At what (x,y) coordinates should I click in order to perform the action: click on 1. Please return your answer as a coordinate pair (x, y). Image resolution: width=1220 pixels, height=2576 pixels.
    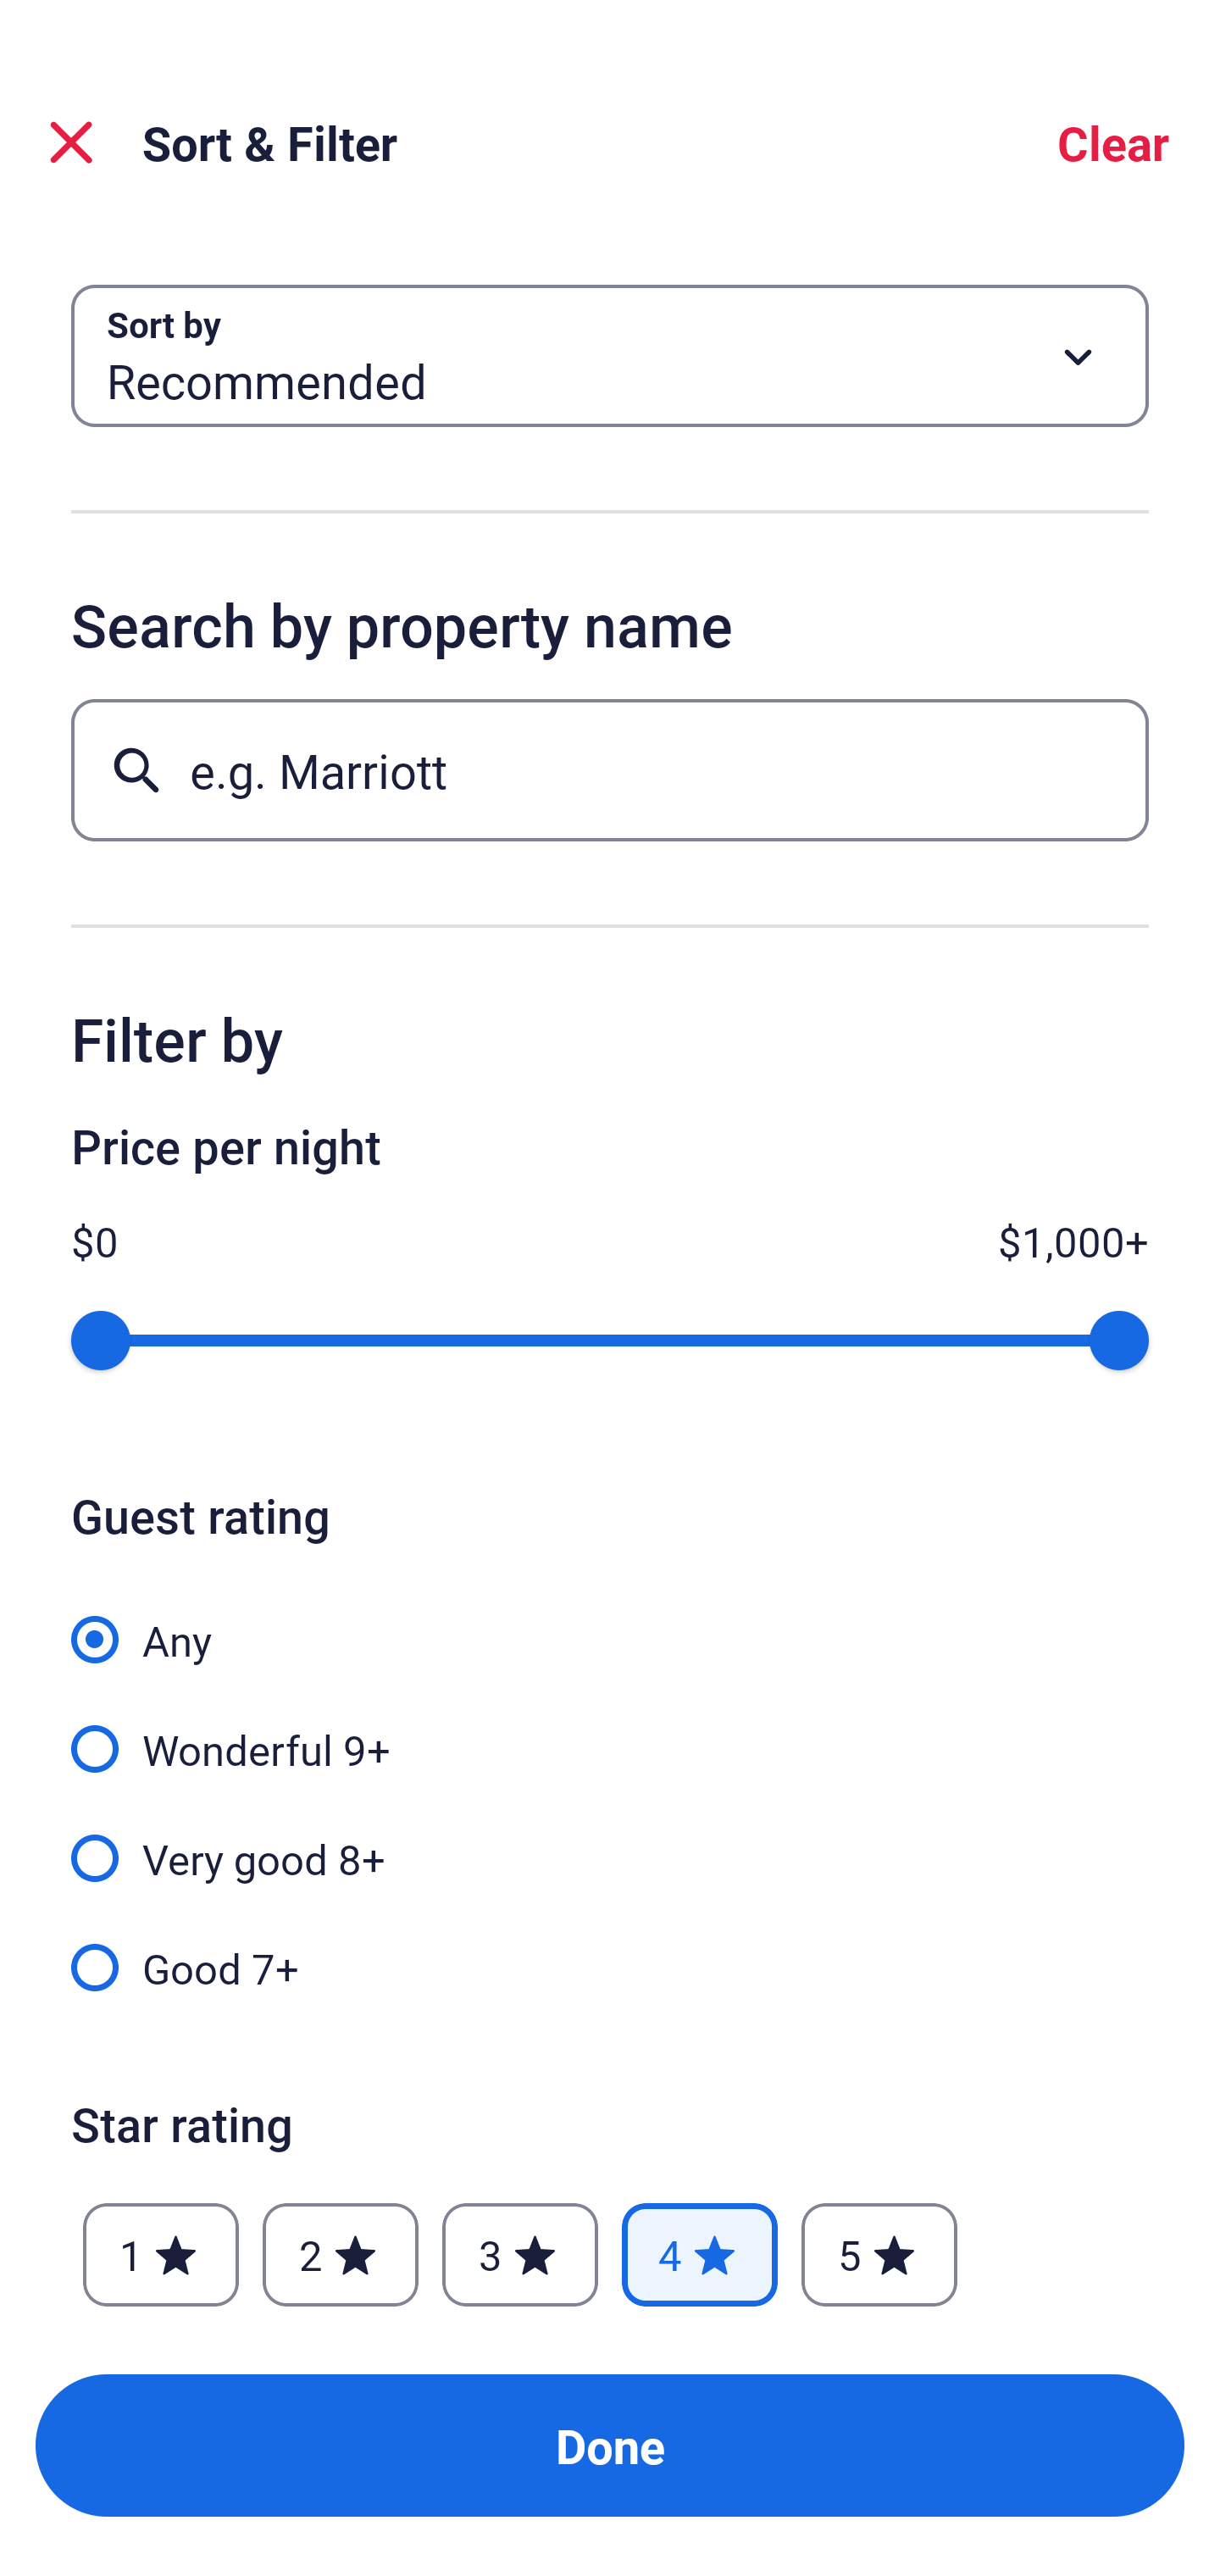
    Looking at the image, I should click on (161, 2255).